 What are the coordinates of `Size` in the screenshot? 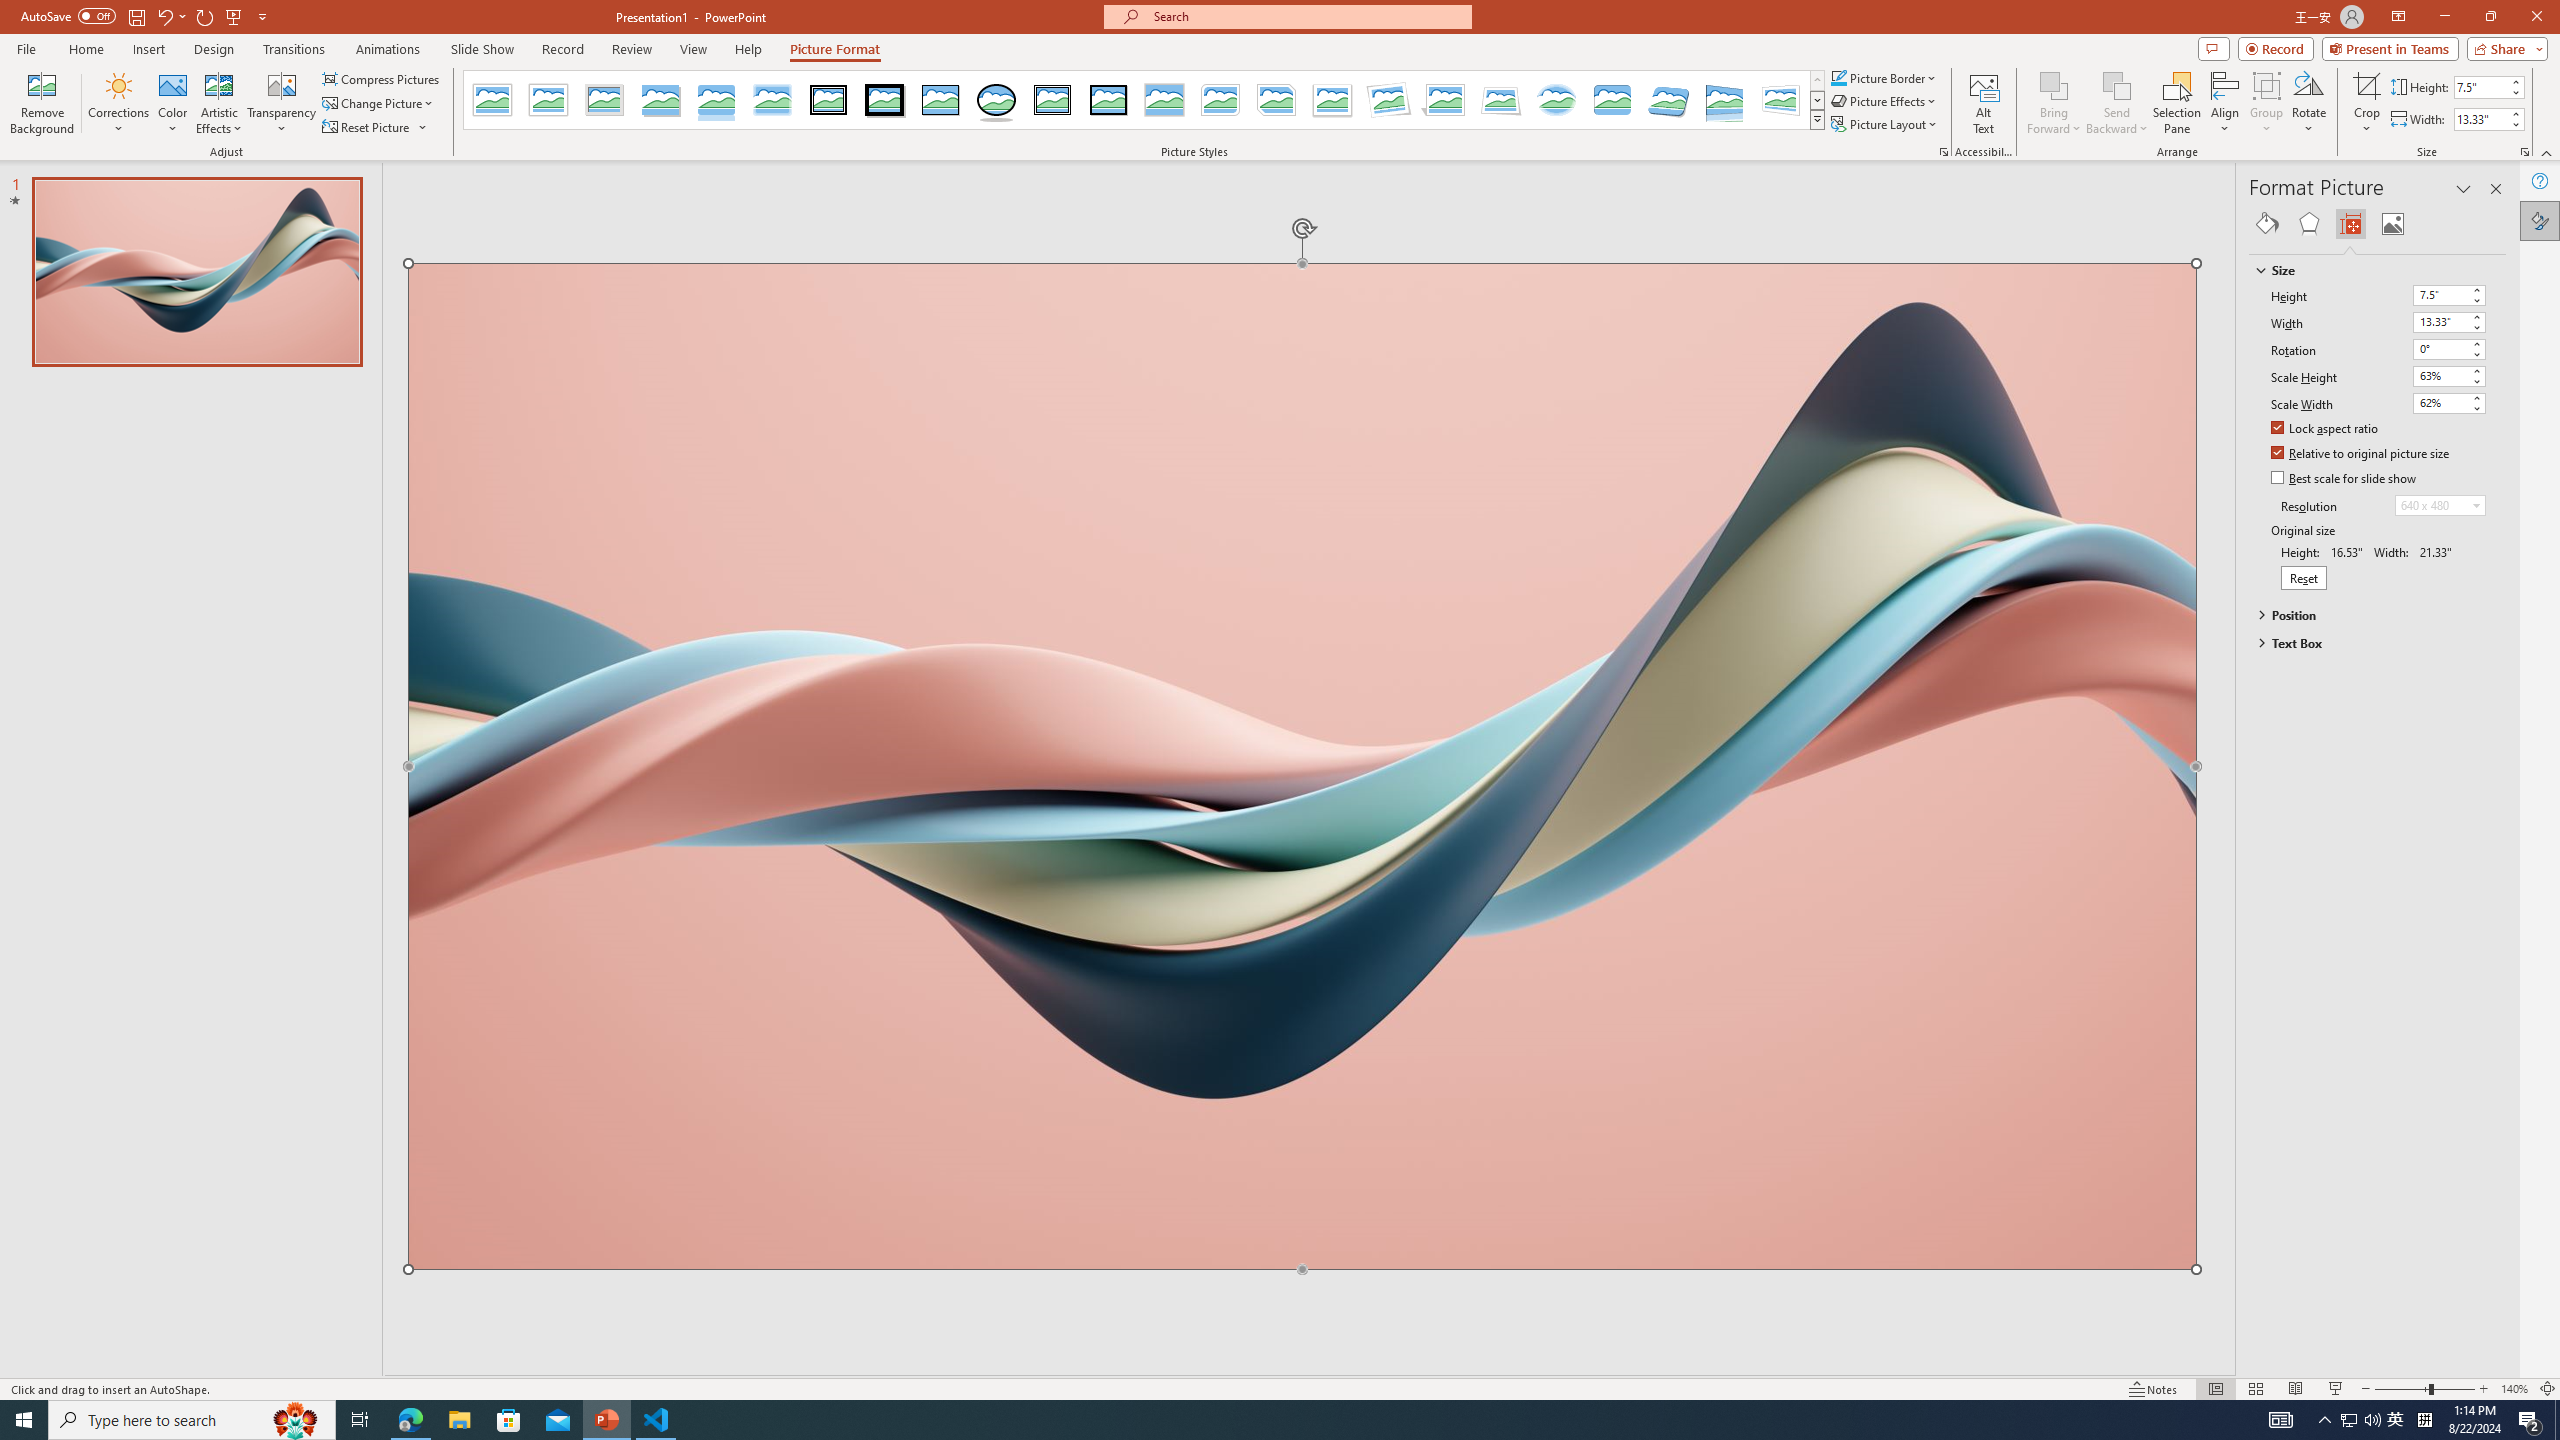 It's located at (2368, 270).